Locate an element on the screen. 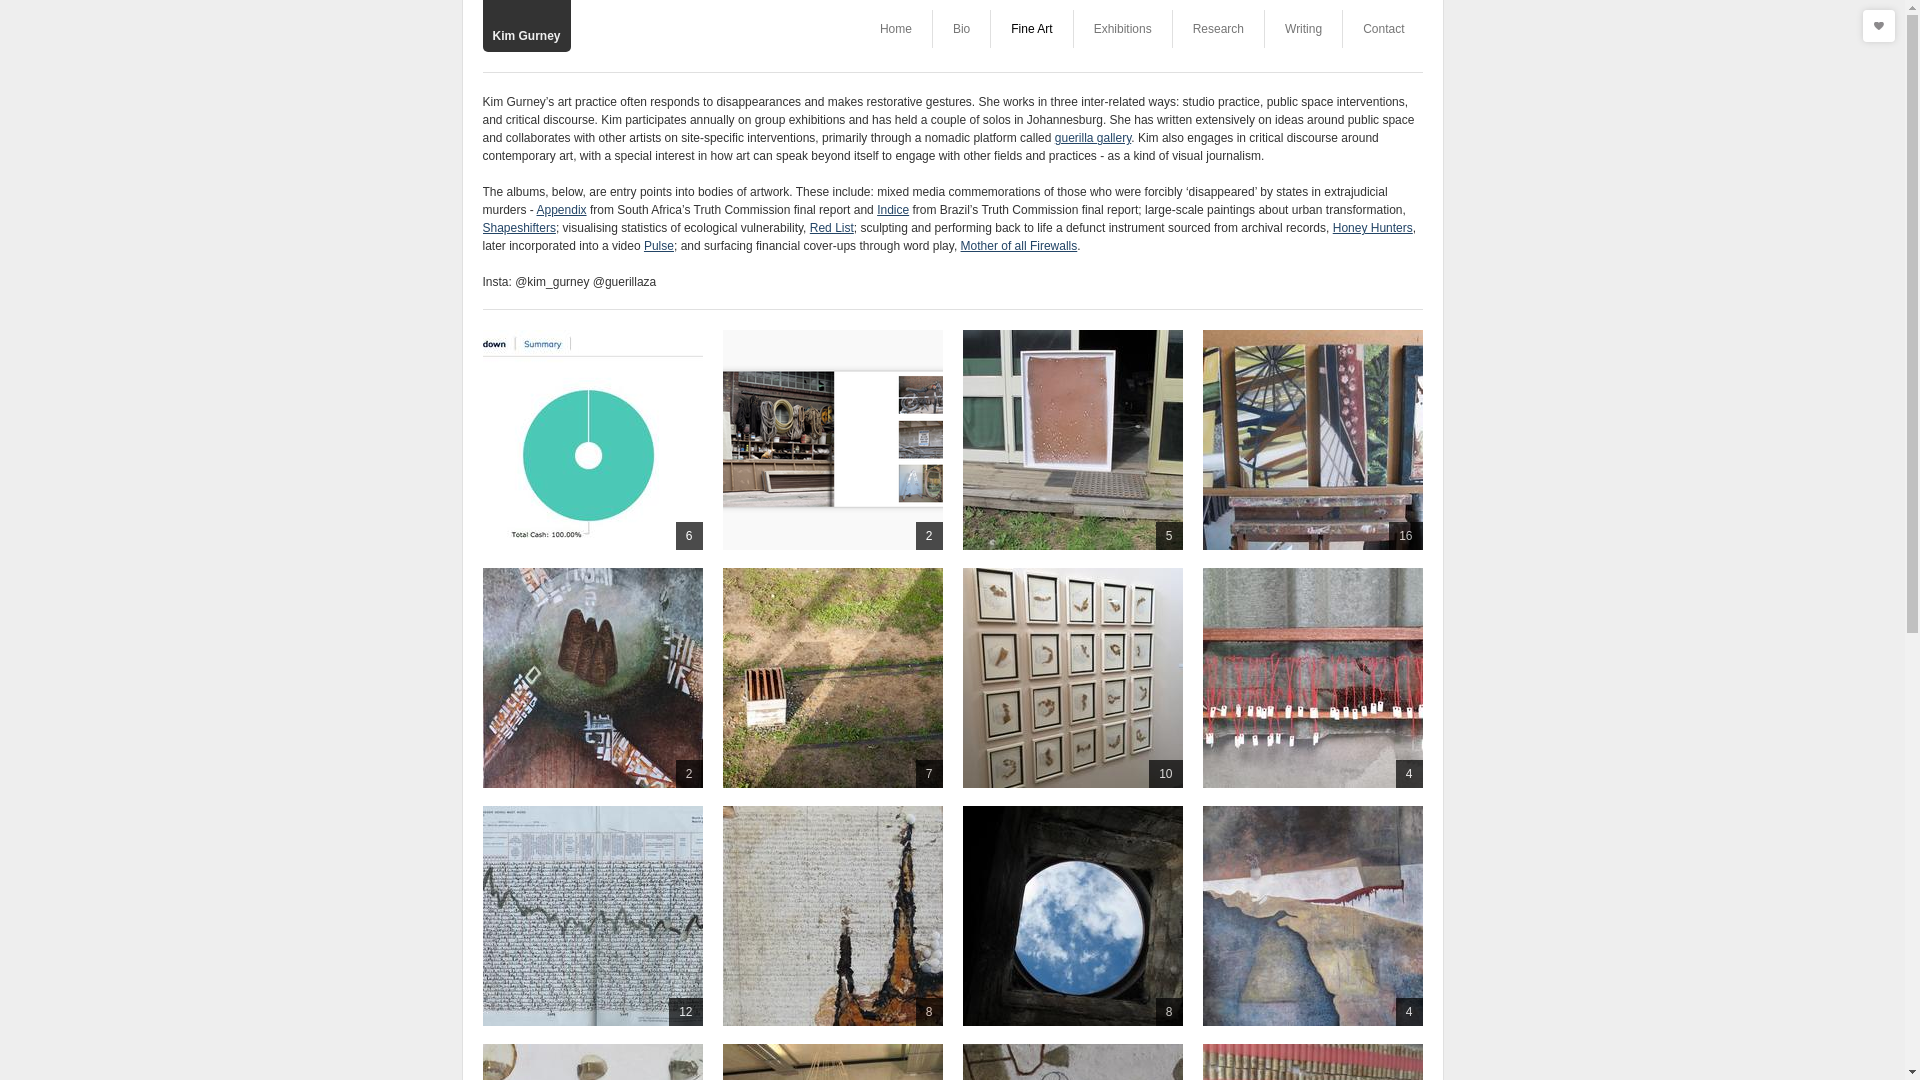  Love's Tally is located at coordinates (592, 1062).